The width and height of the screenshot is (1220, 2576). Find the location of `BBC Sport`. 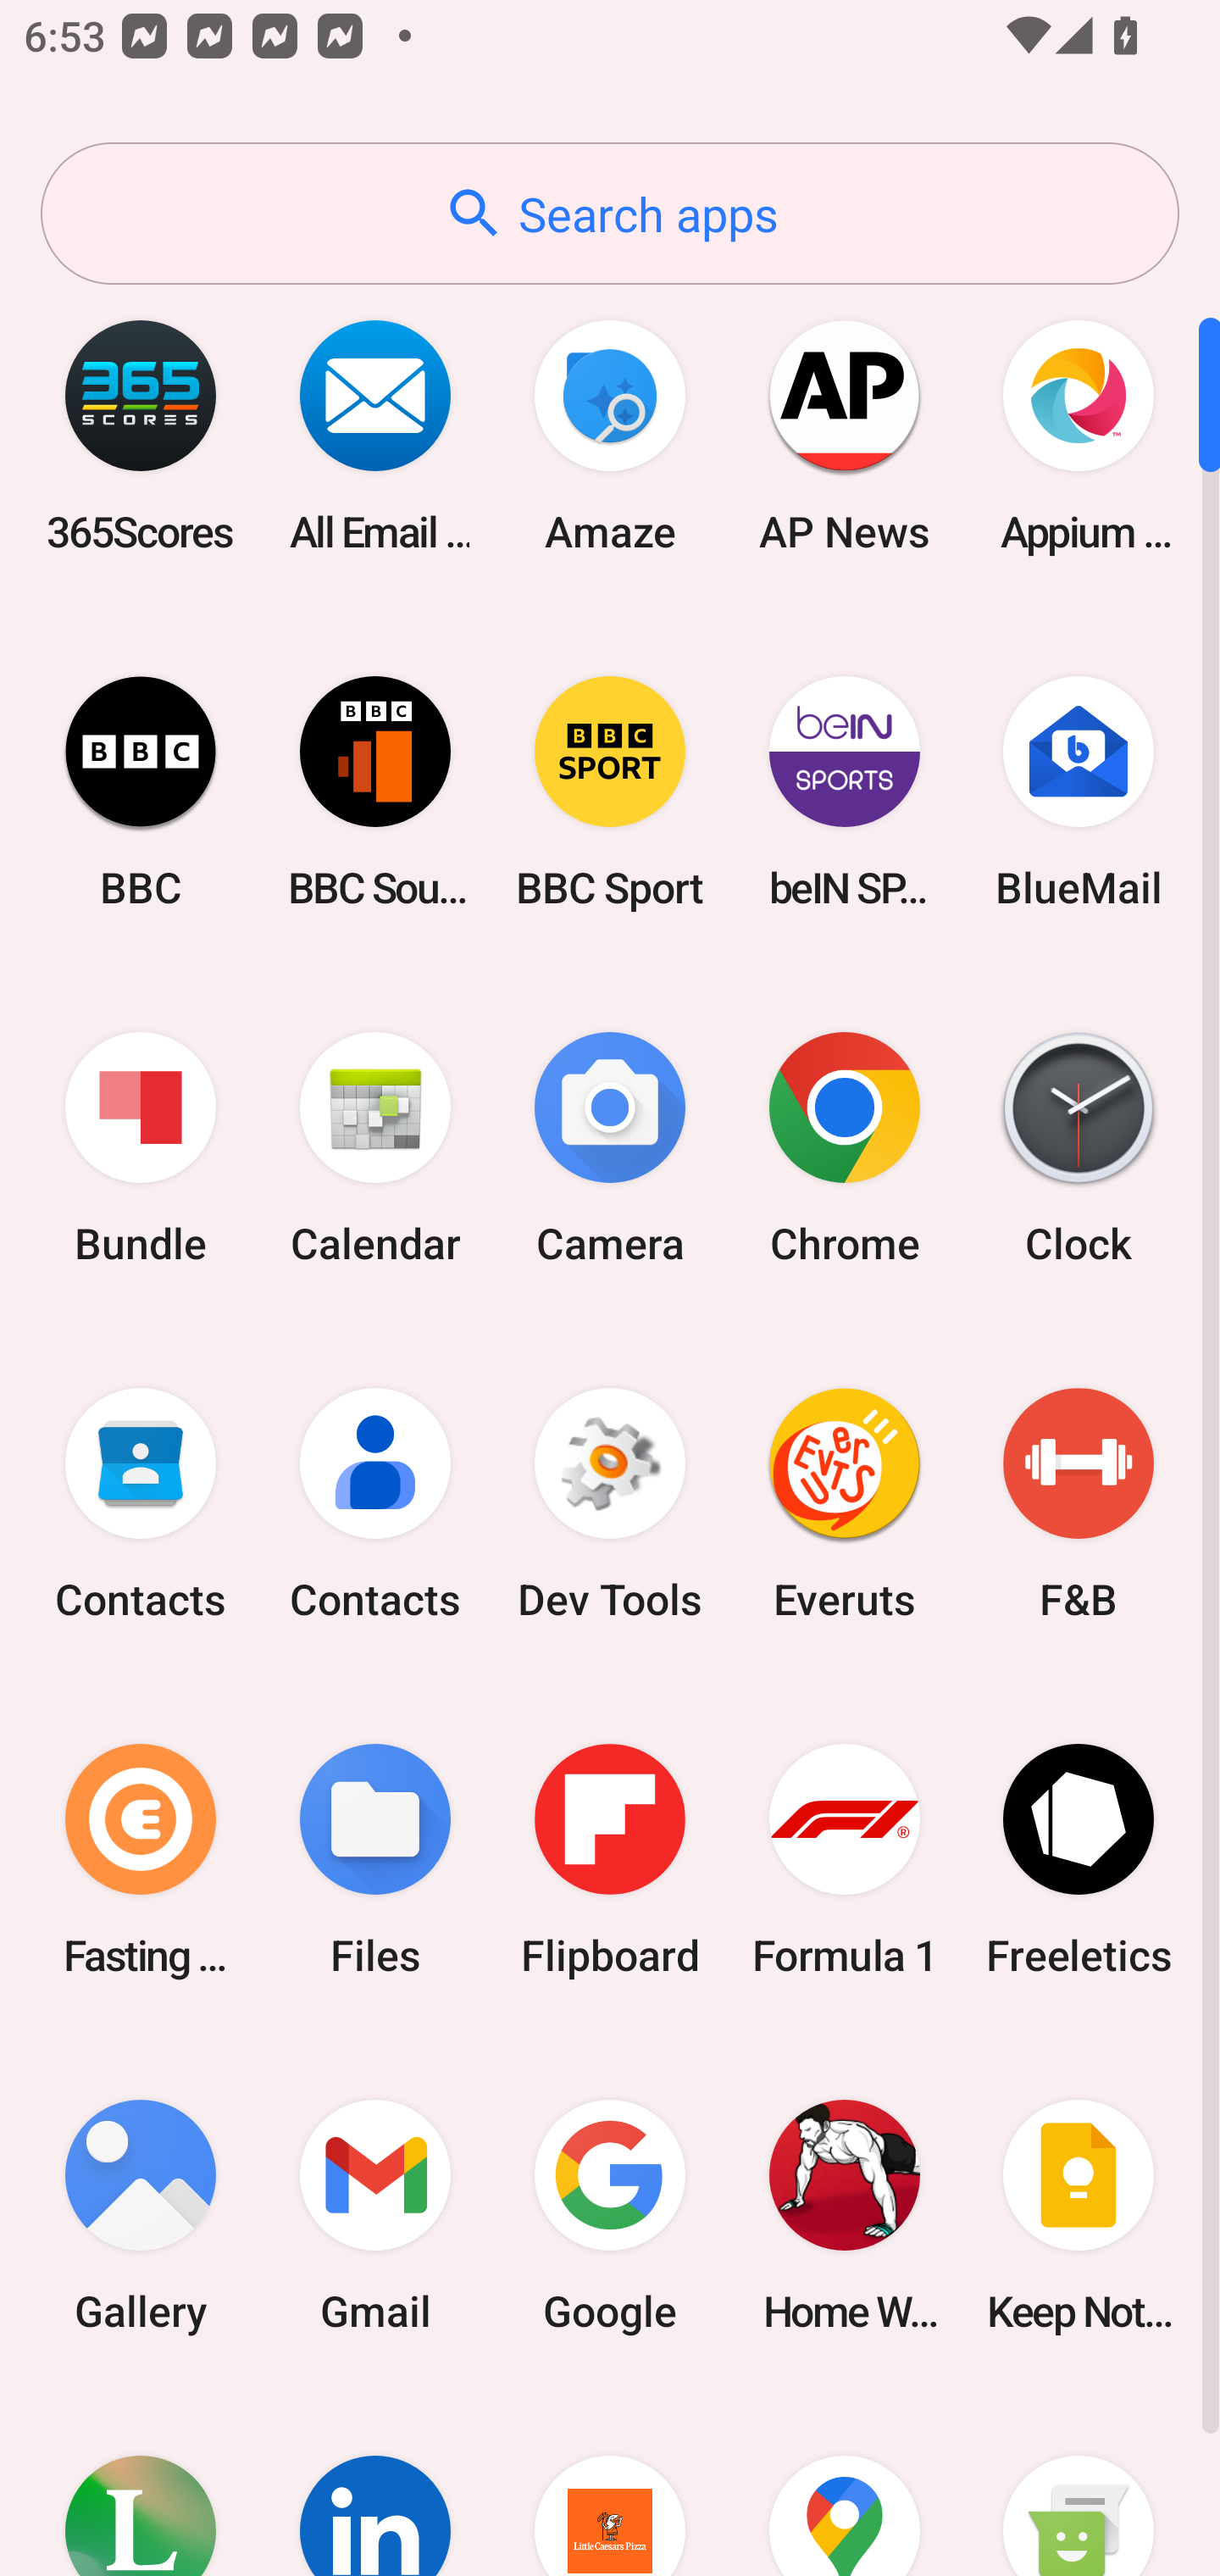

BBC Sport is located at coordinates (610, 791).